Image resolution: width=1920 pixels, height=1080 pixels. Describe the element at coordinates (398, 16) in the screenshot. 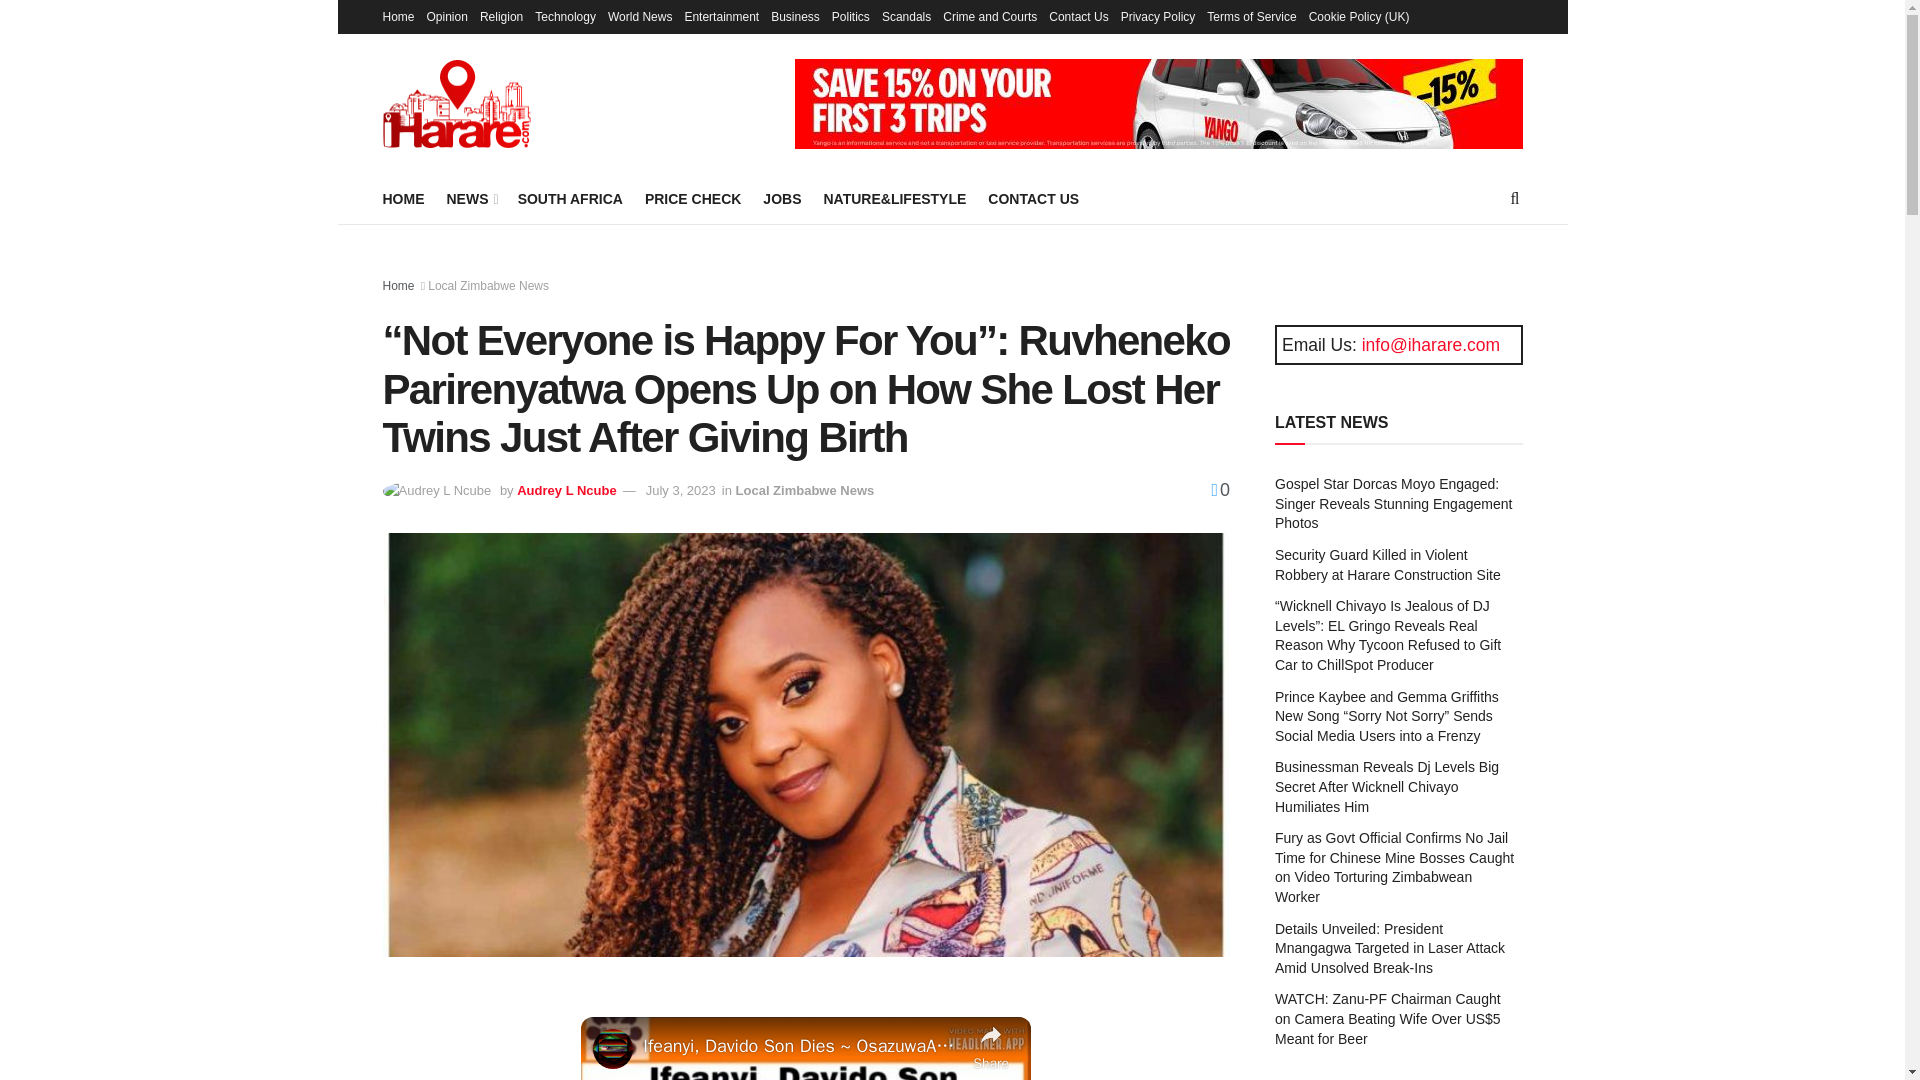

I see `Home` at that location.